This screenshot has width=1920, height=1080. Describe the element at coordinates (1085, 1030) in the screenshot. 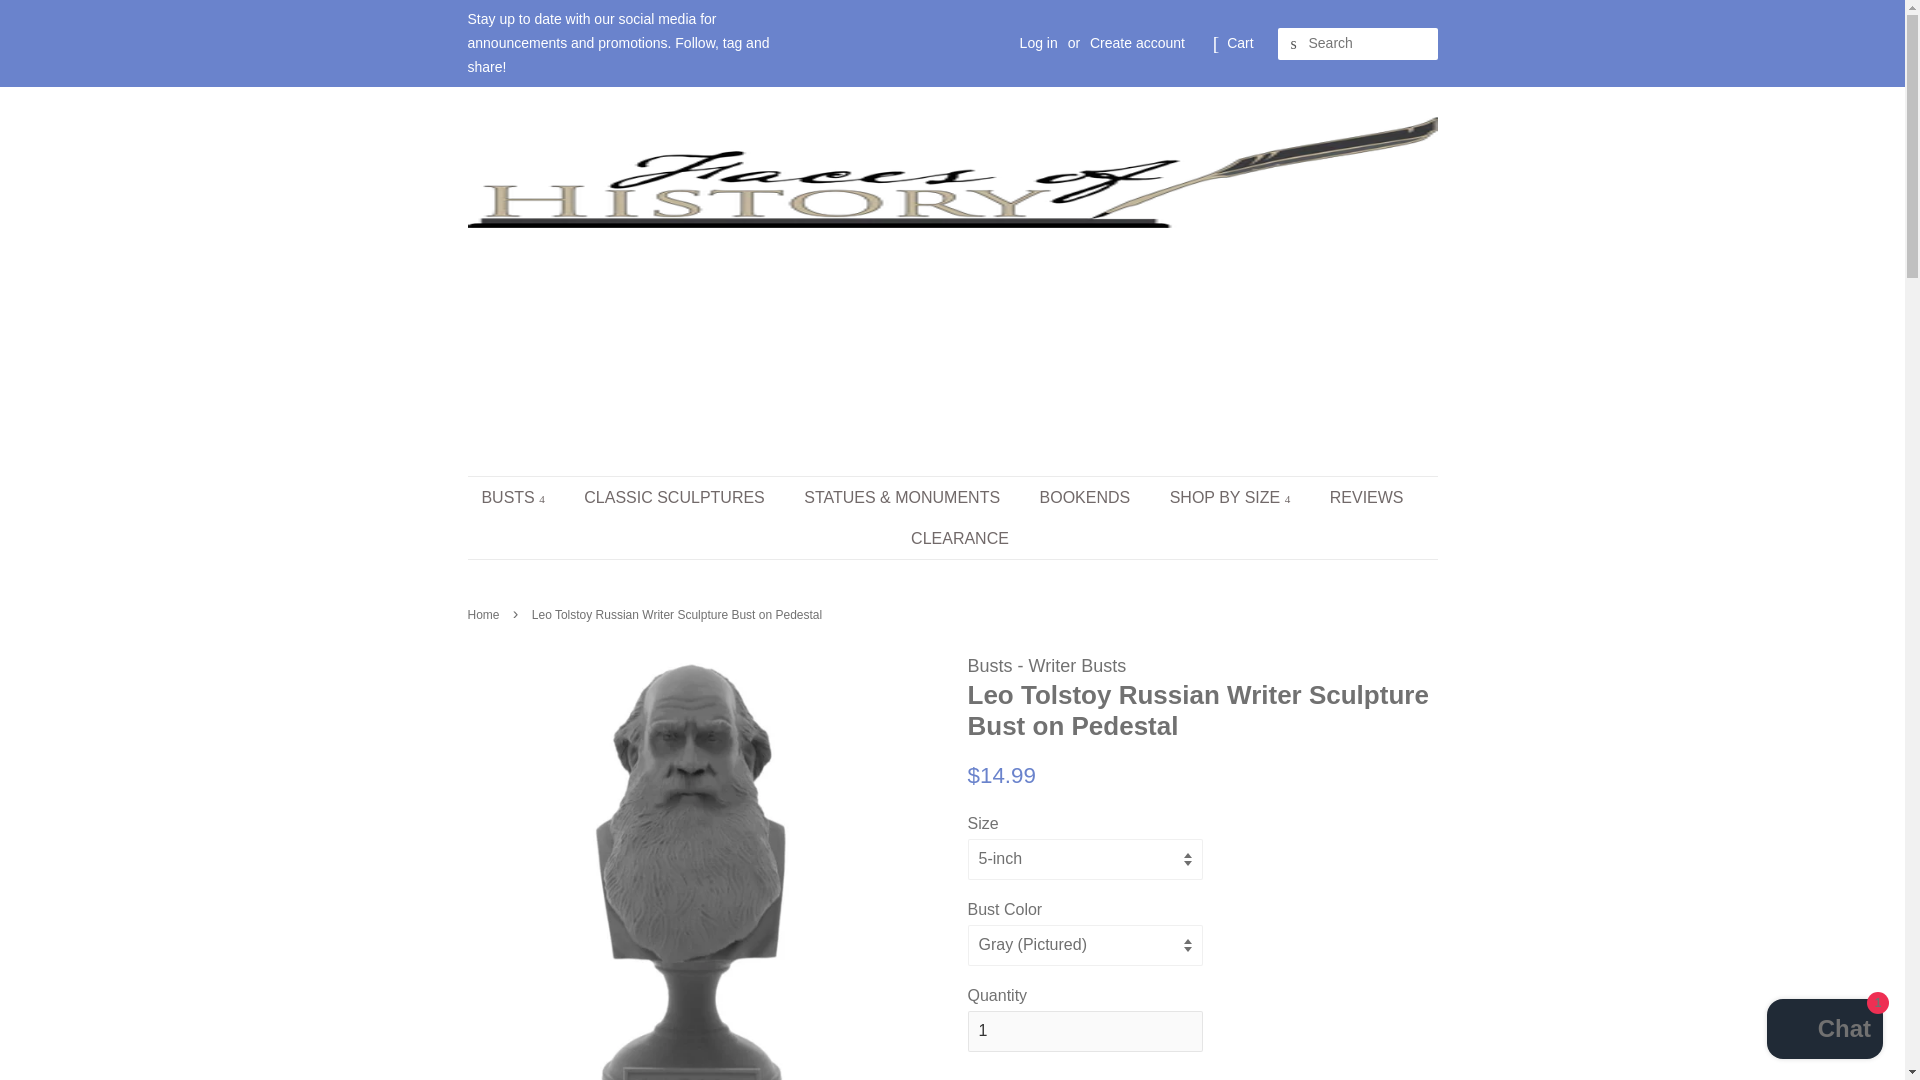

I see `1` at that location.